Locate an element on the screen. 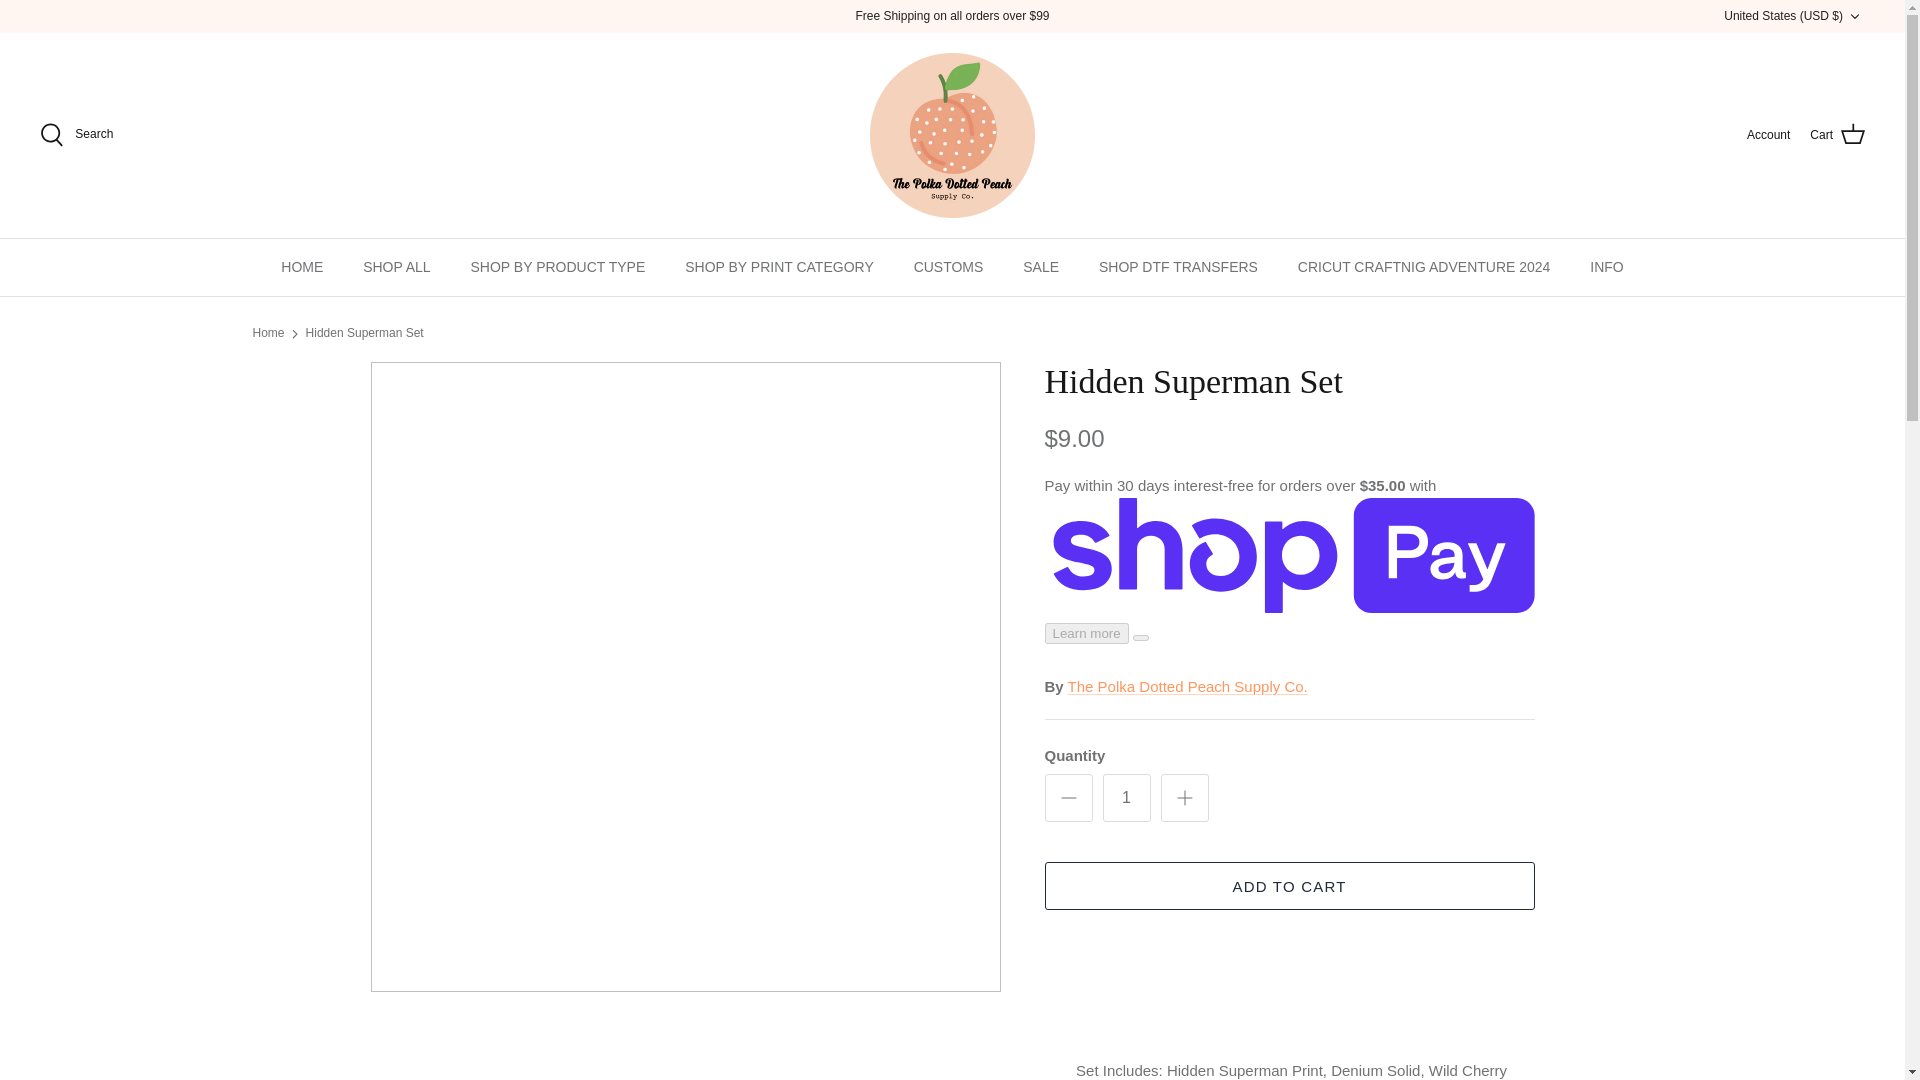 This screenshot has height=1080, width=1920. The Polka Dotted Peach Supply Co. is located at coordinates (952, 135).